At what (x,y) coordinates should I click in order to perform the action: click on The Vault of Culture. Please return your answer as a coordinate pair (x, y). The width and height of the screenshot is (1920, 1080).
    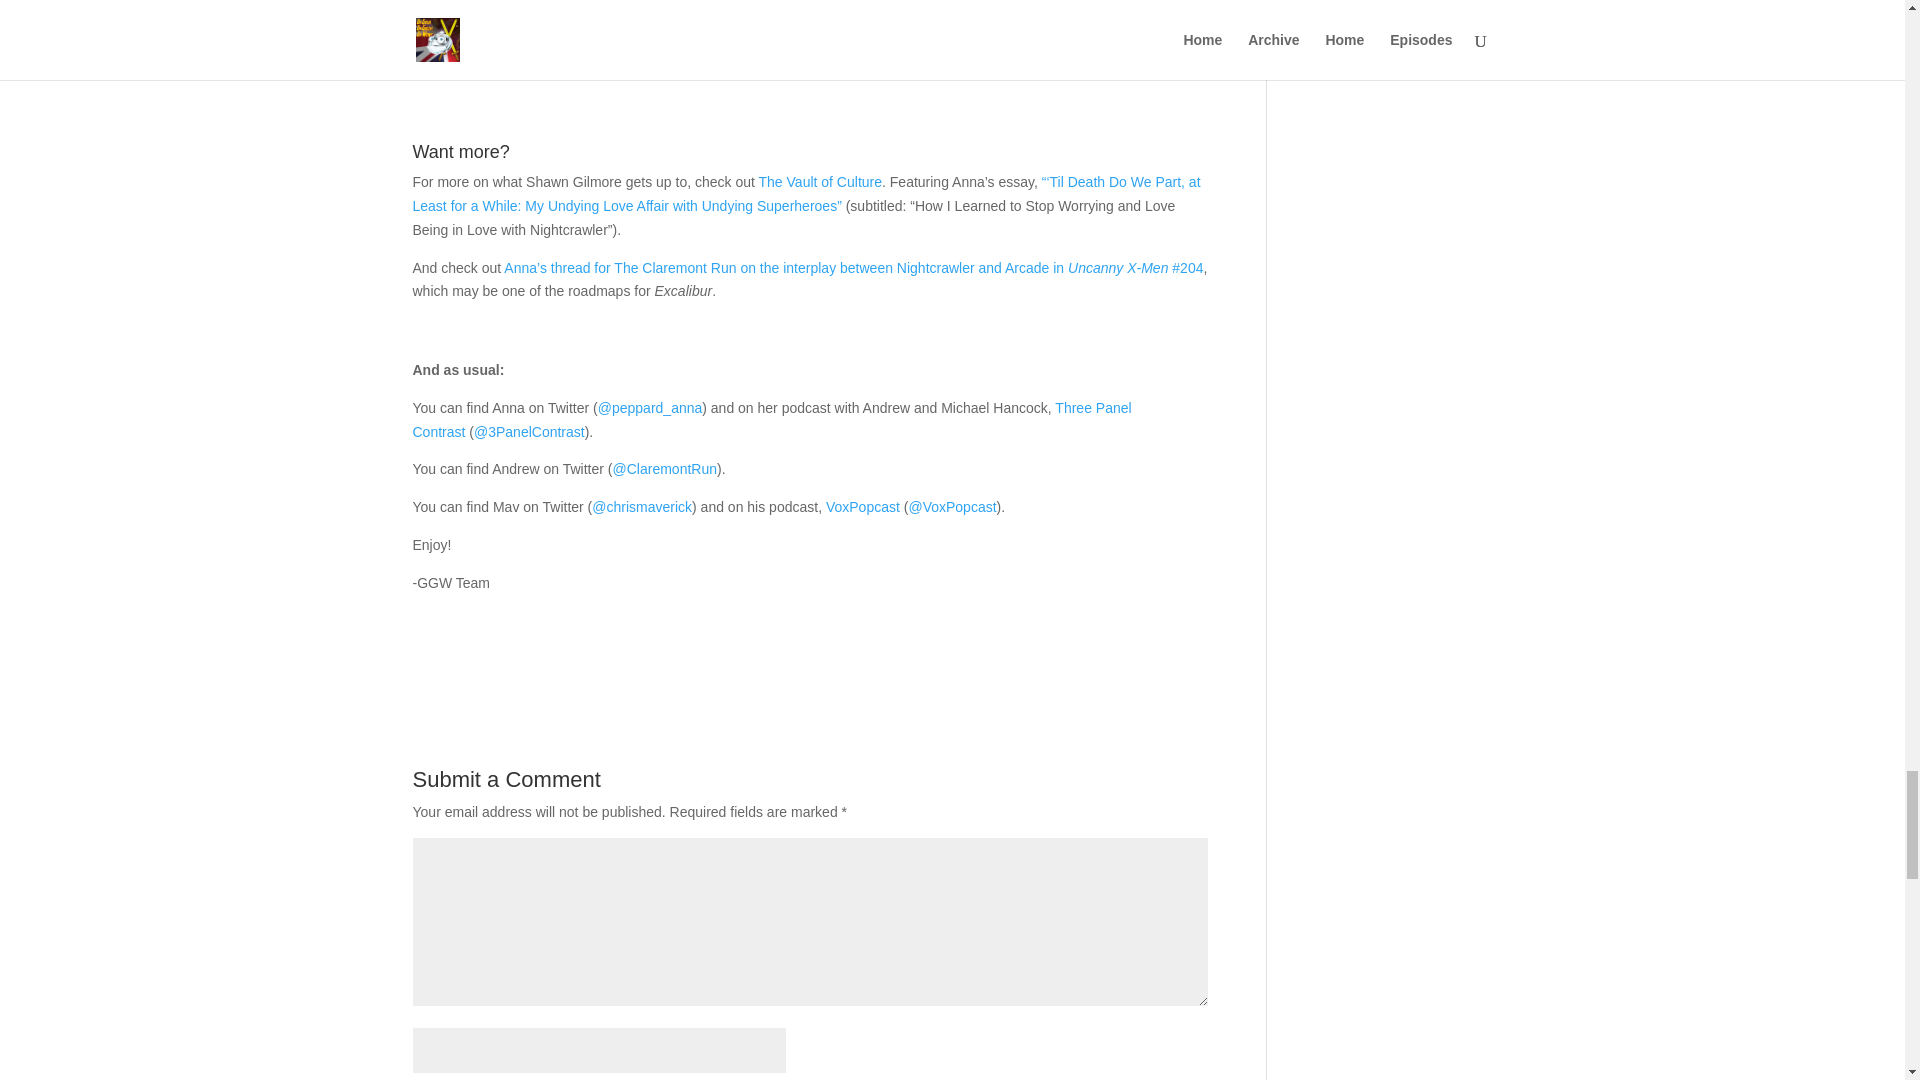
    Looking at the image, I should click on (820, 182).